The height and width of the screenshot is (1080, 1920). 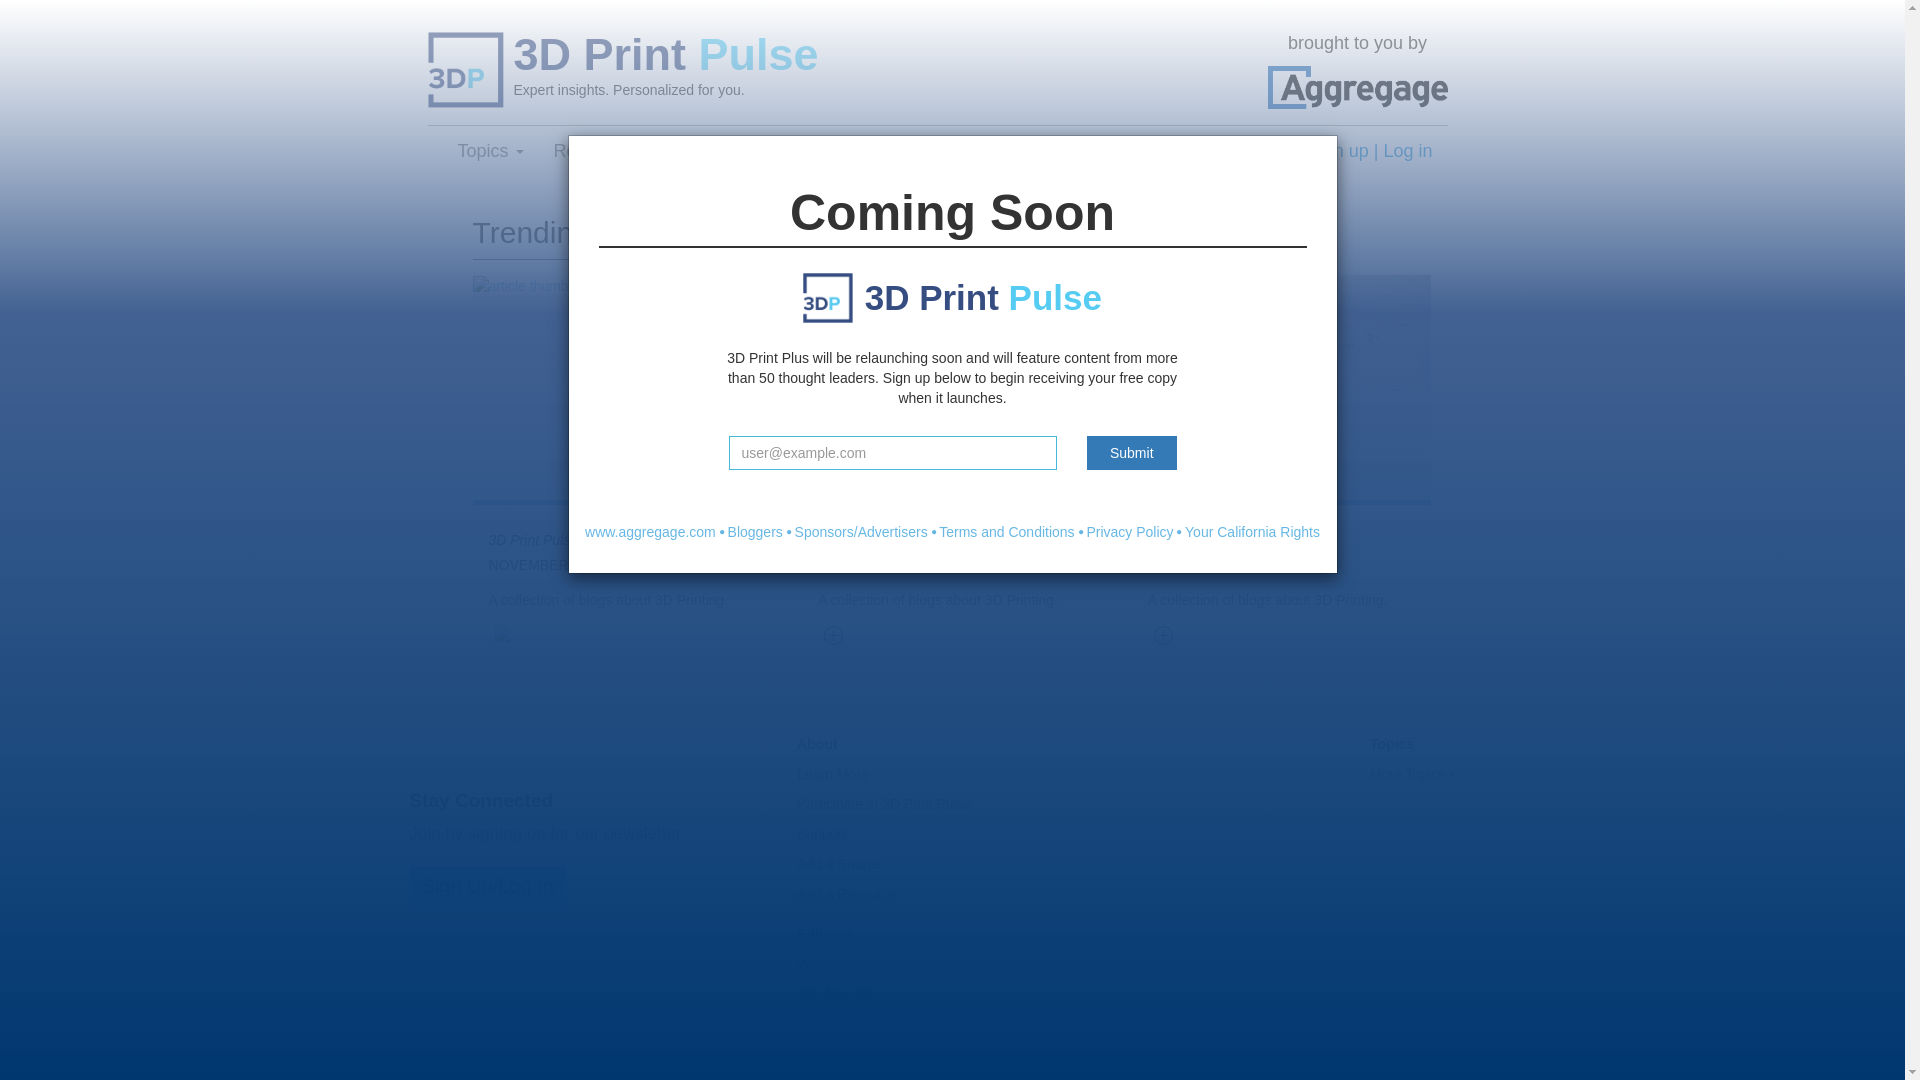 What do you see at coordinates (840, 864) in the screenshot?
I see `Add a Source` at bounding box center [840, 864].